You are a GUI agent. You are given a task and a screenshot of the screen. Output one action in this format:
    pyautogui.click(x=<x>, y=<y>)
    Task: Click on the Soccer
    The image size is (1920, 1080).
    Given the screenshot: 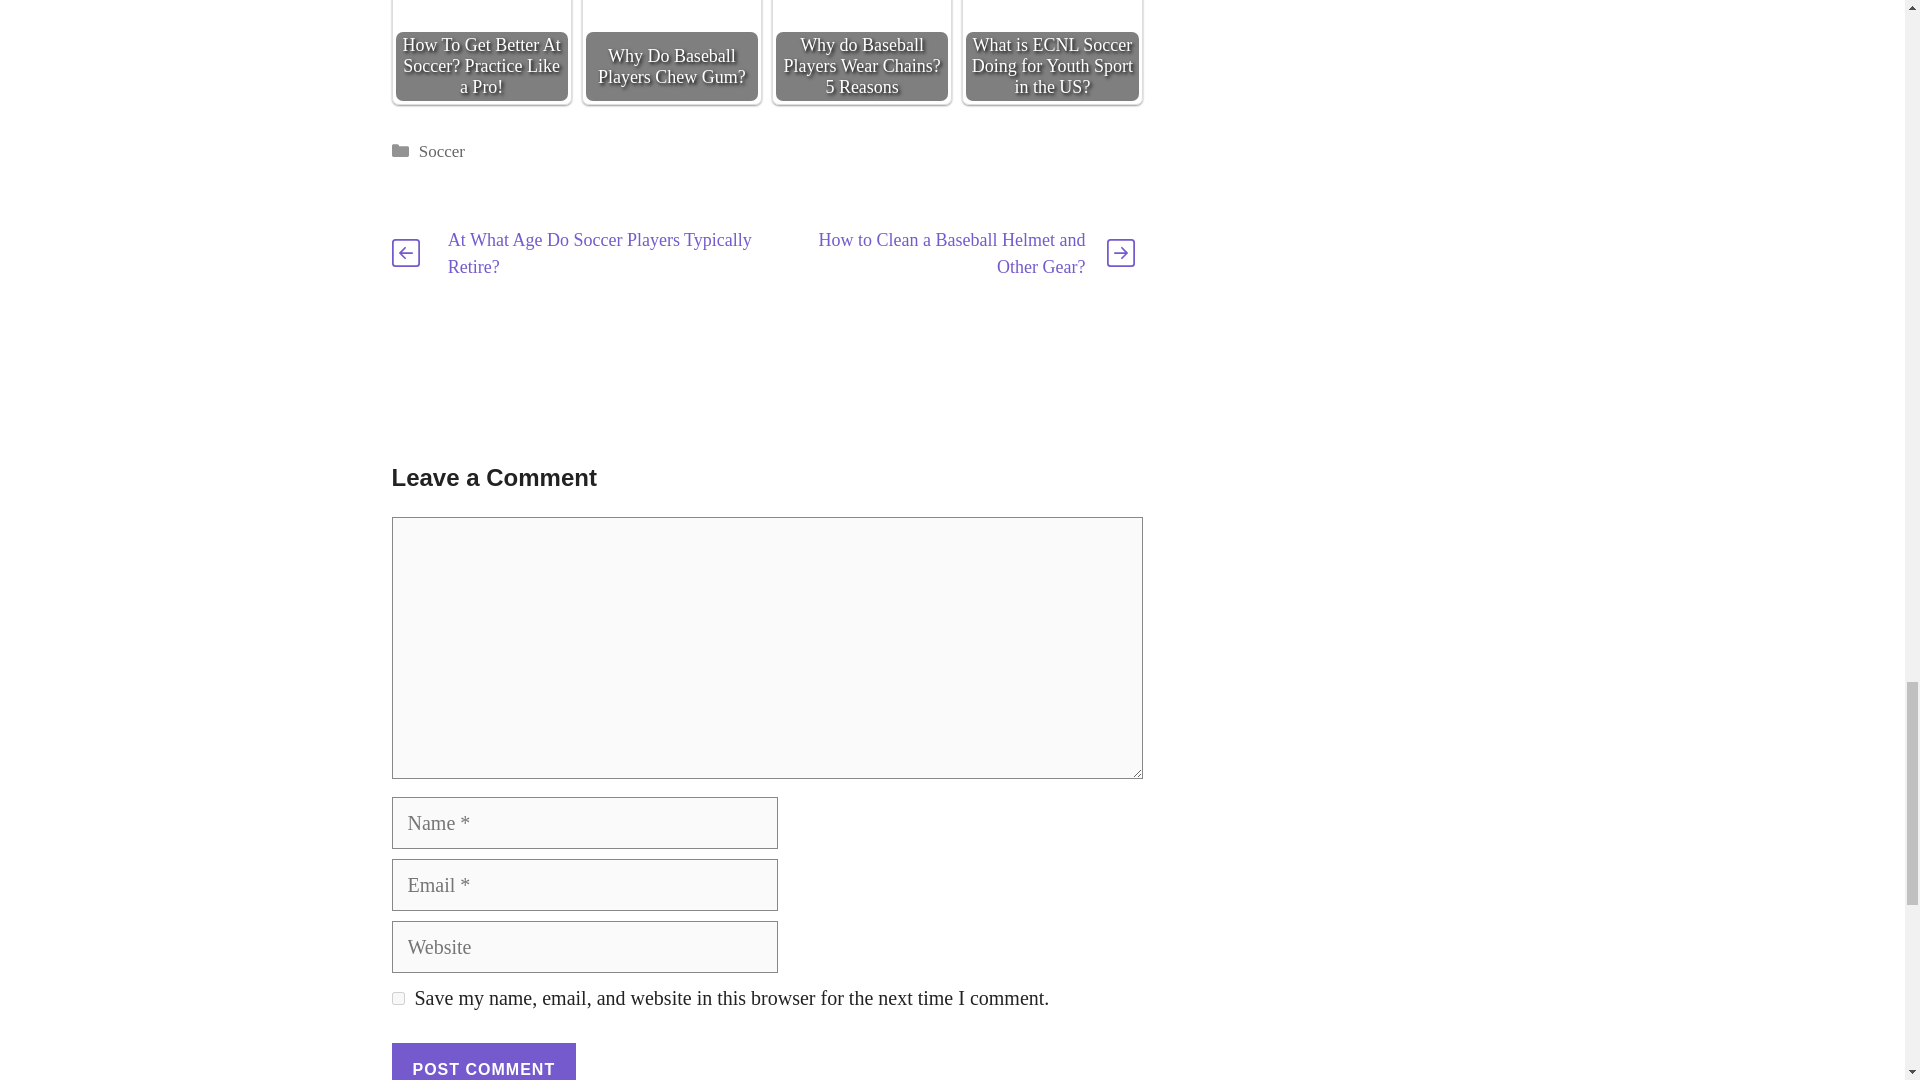 What is the action you would take?
    pyautogui.click(x=441, y=150)
    